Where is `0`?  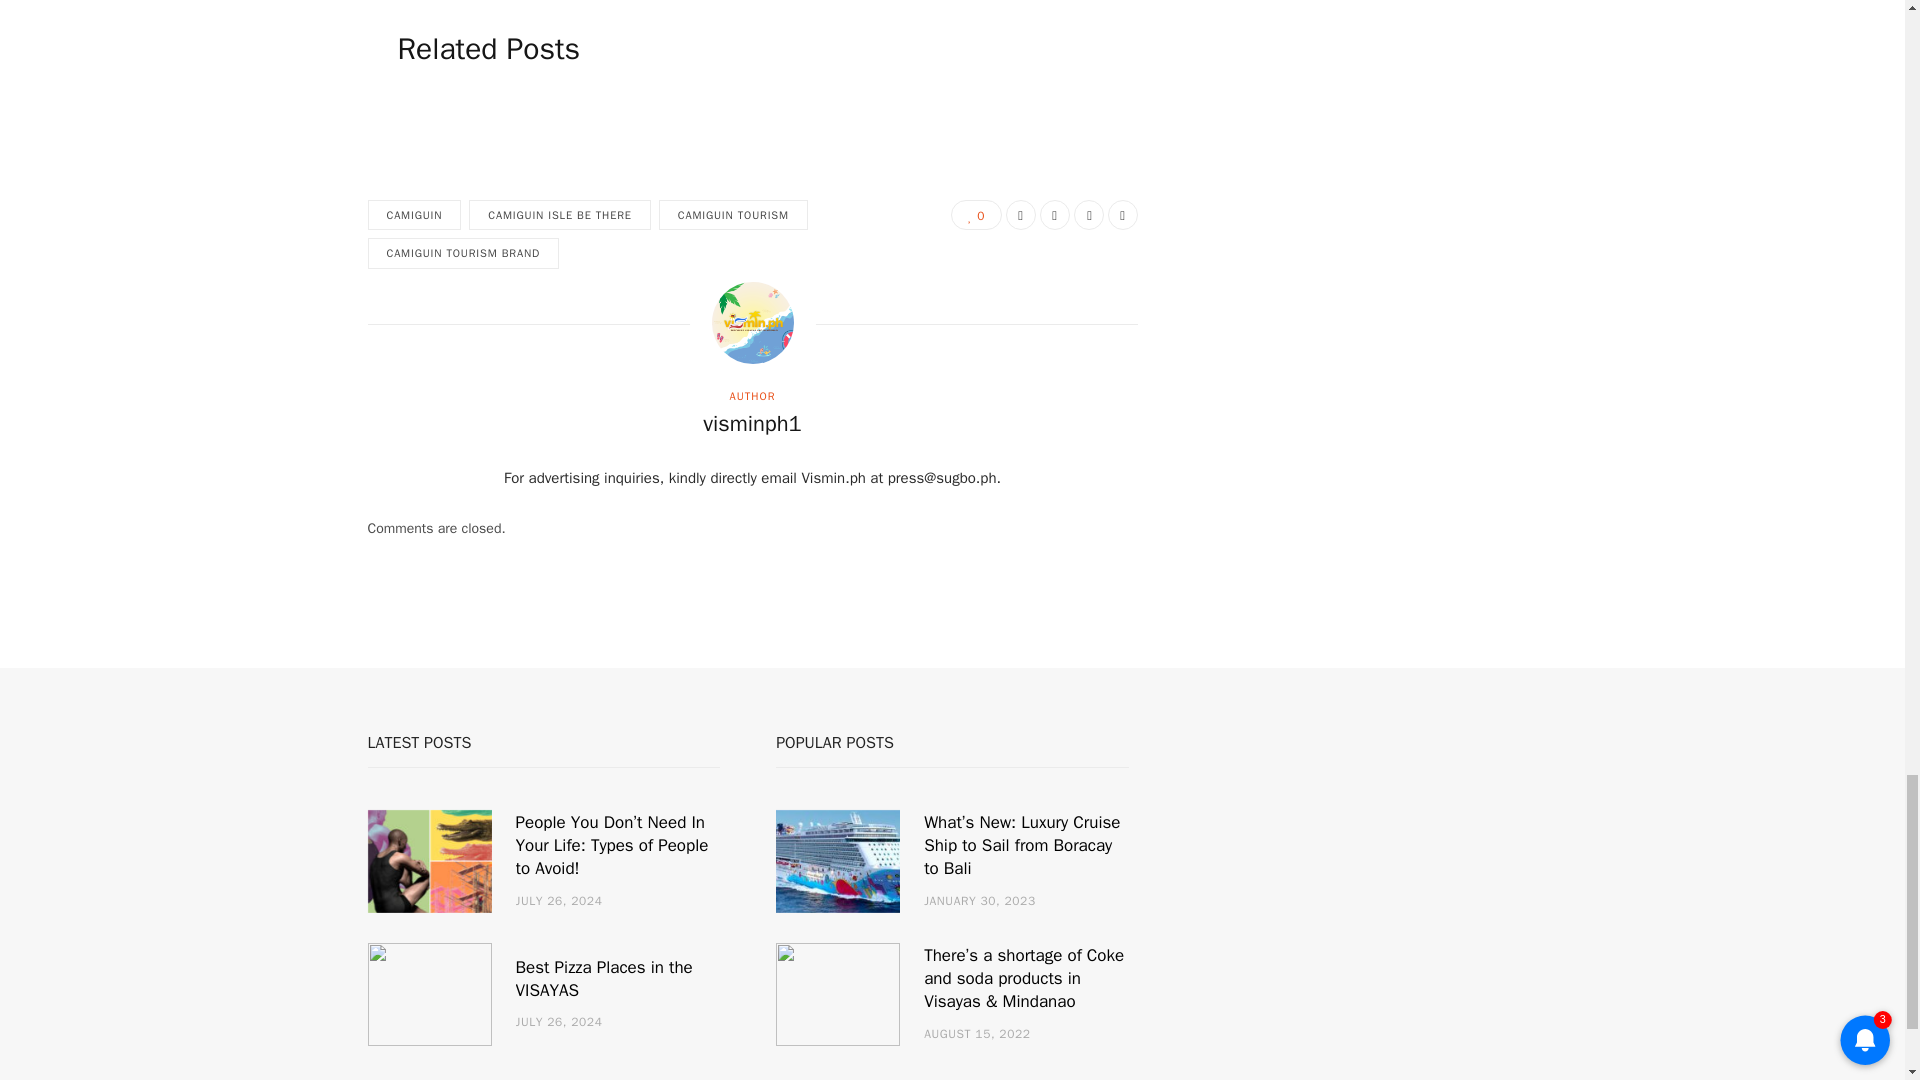
0 is located at coordinates (976, 214).